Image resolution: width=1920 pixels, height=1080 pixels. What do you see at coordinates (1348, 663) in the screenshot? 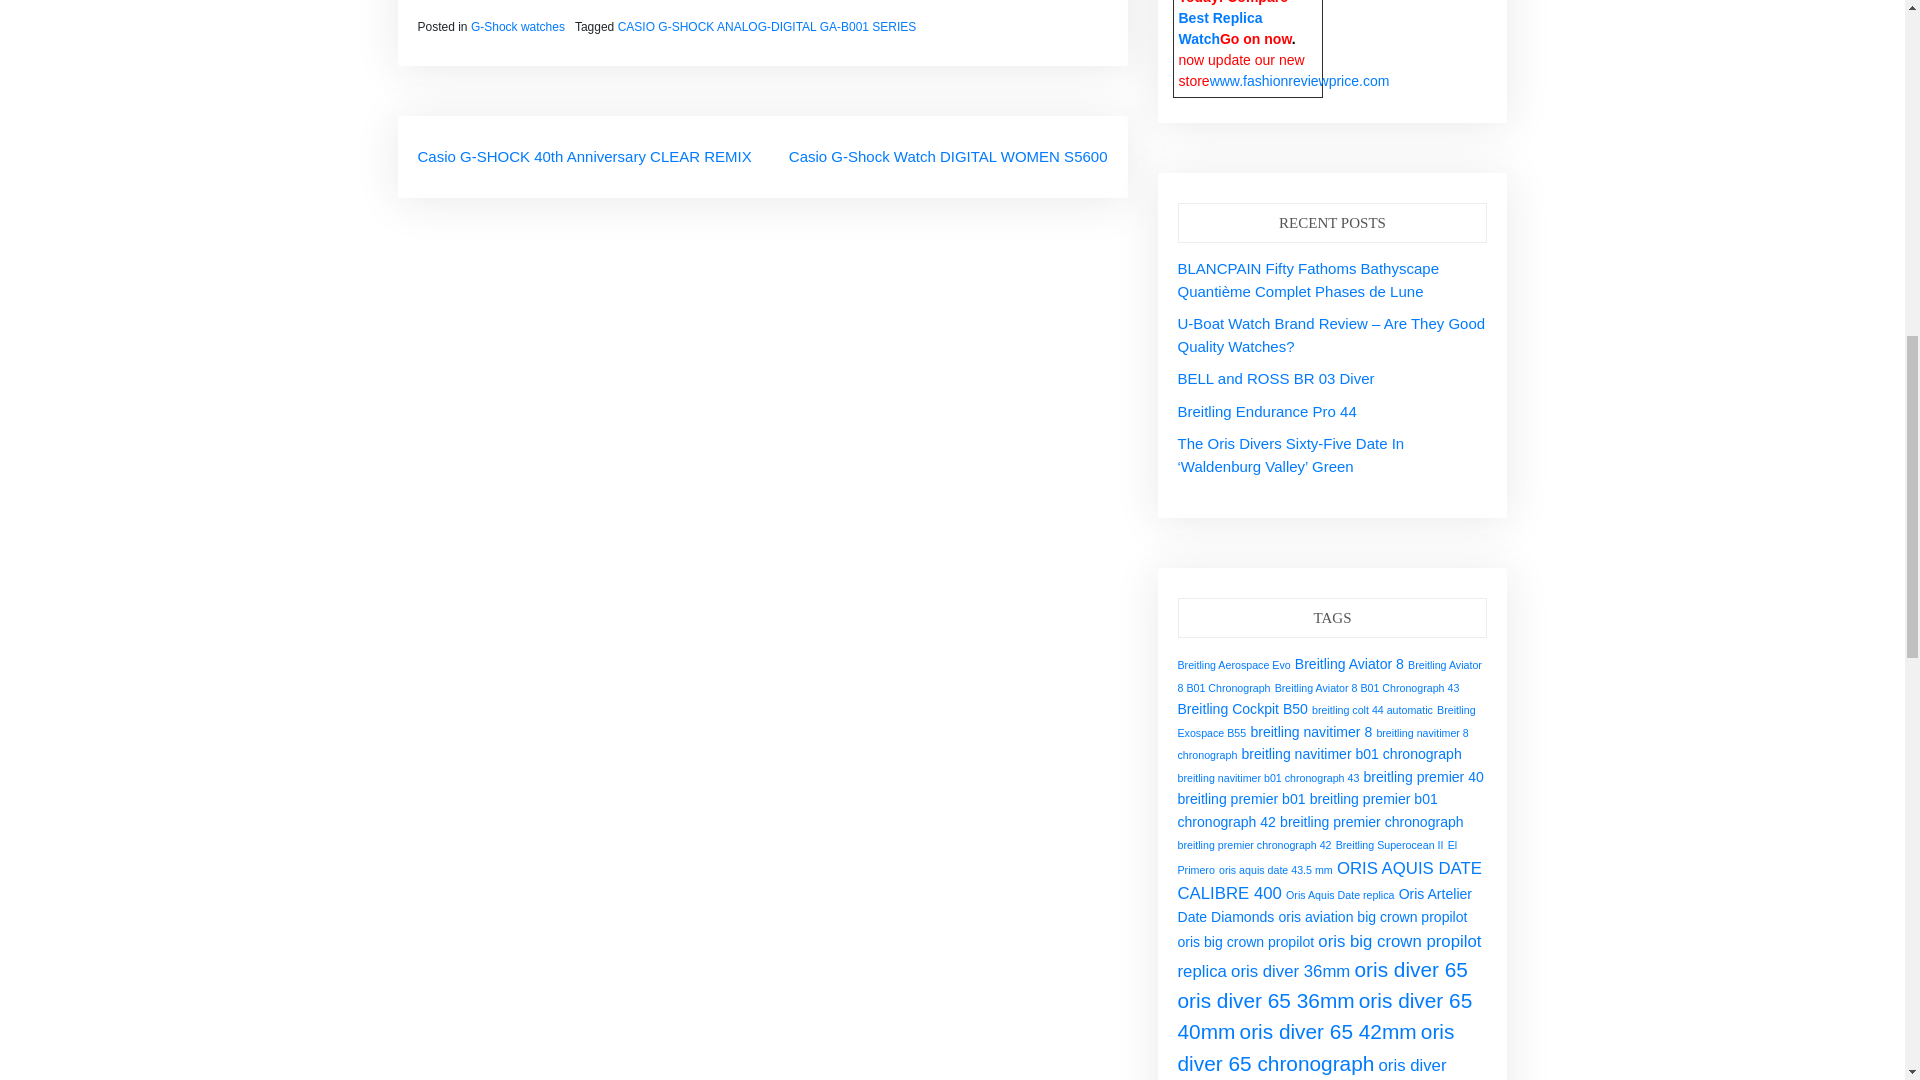
I see `Breitling Aviator 8` at bounding box center [1348, 663].